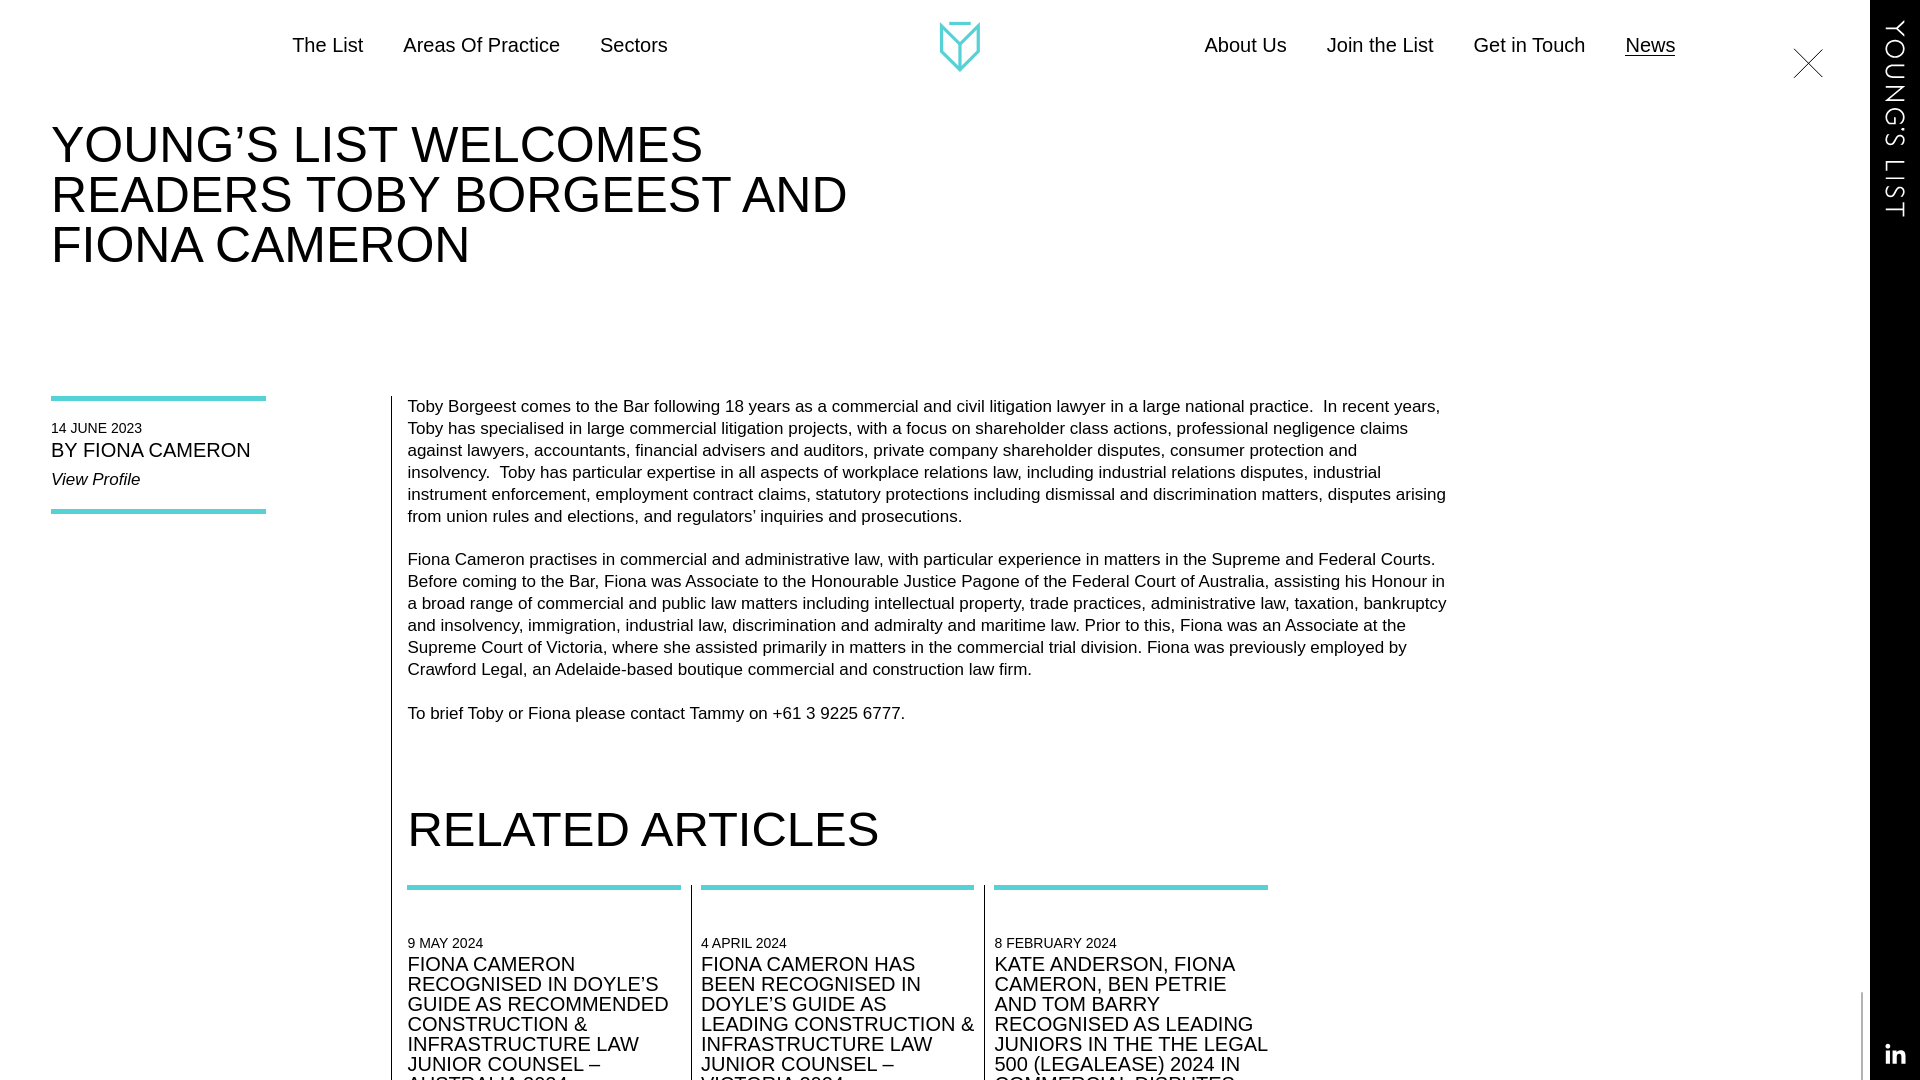 Image resolution: width=1920 pixels, height=1080 pixels. What do you see at coordinates (1530, 44) in the screenshot?
I see `Get in Touch` at bounding box center [1530, 44].